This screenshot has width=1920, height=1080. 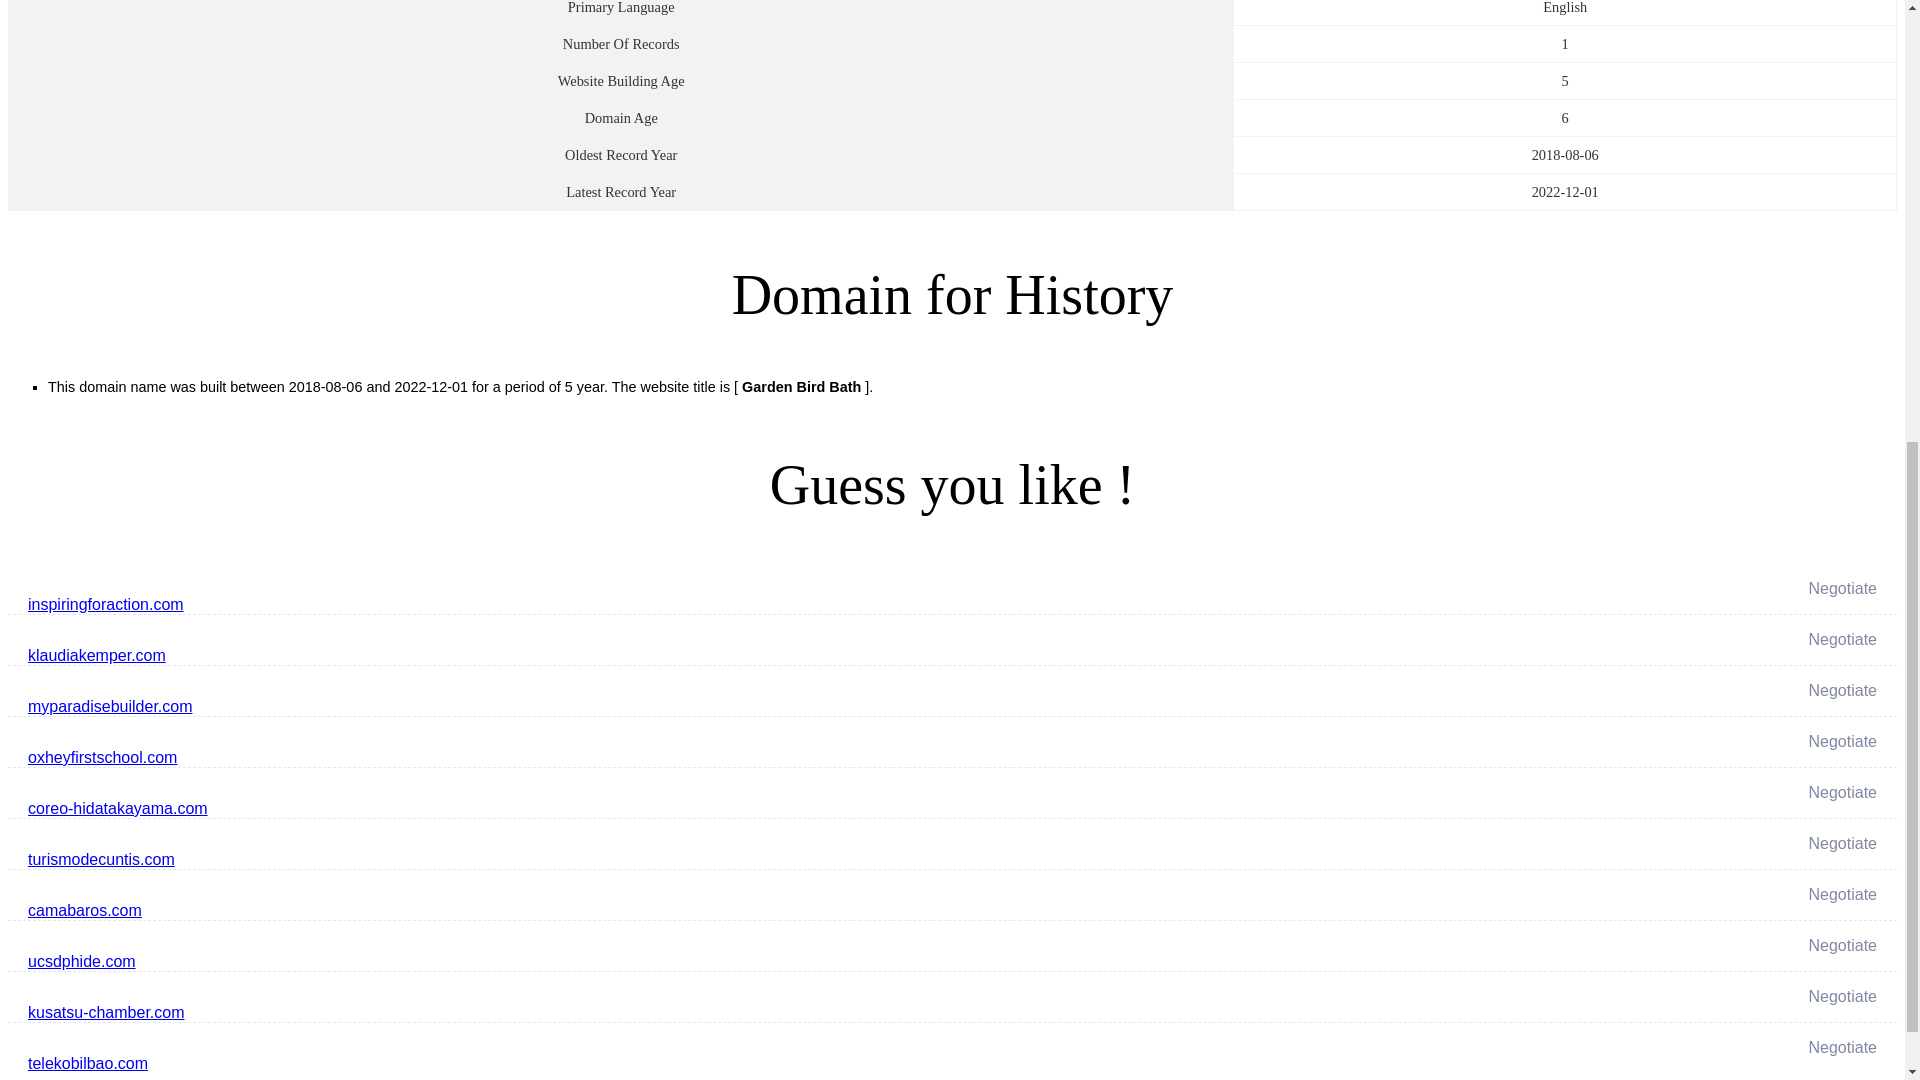 I want to click on turismodecuntis.com, so click(x=638, y=859).